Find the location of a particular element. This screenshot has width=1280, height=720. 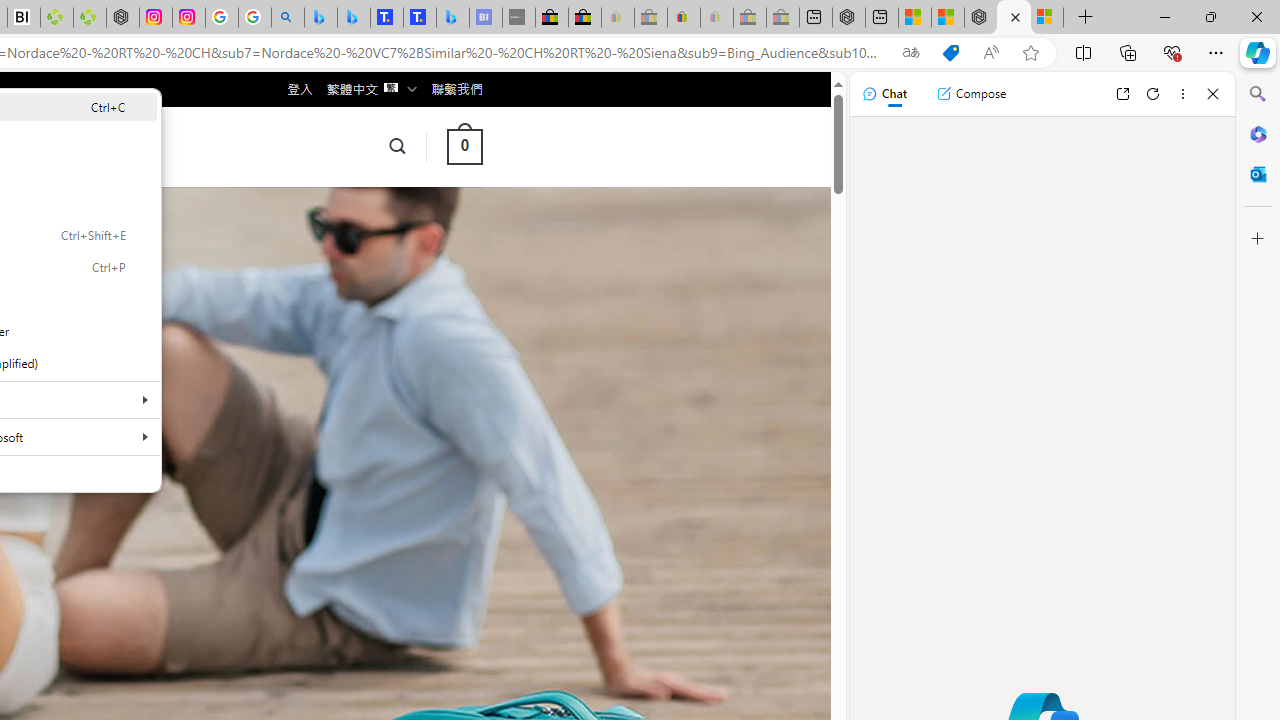

Safety in Our Products - Google Safety Center is located at coordinates (222, 18).